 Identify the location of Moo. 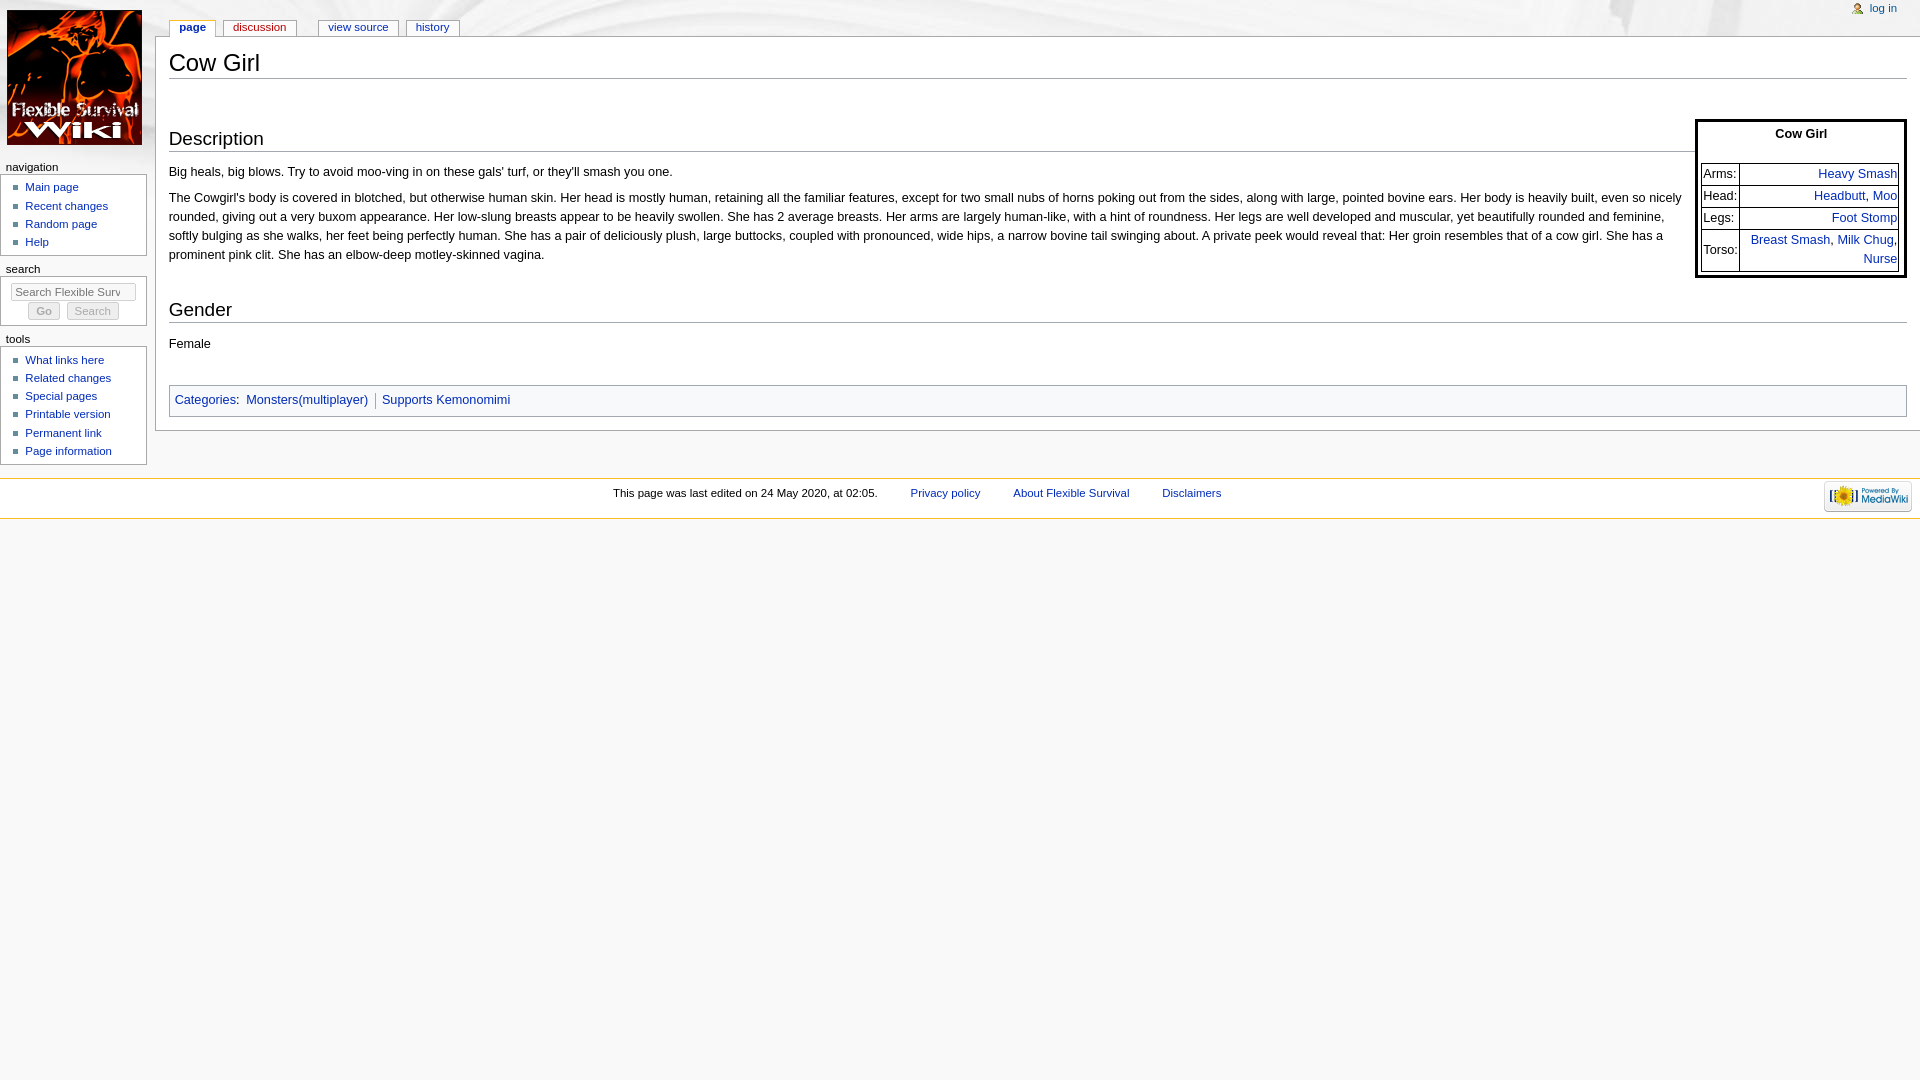
(1886, 196).